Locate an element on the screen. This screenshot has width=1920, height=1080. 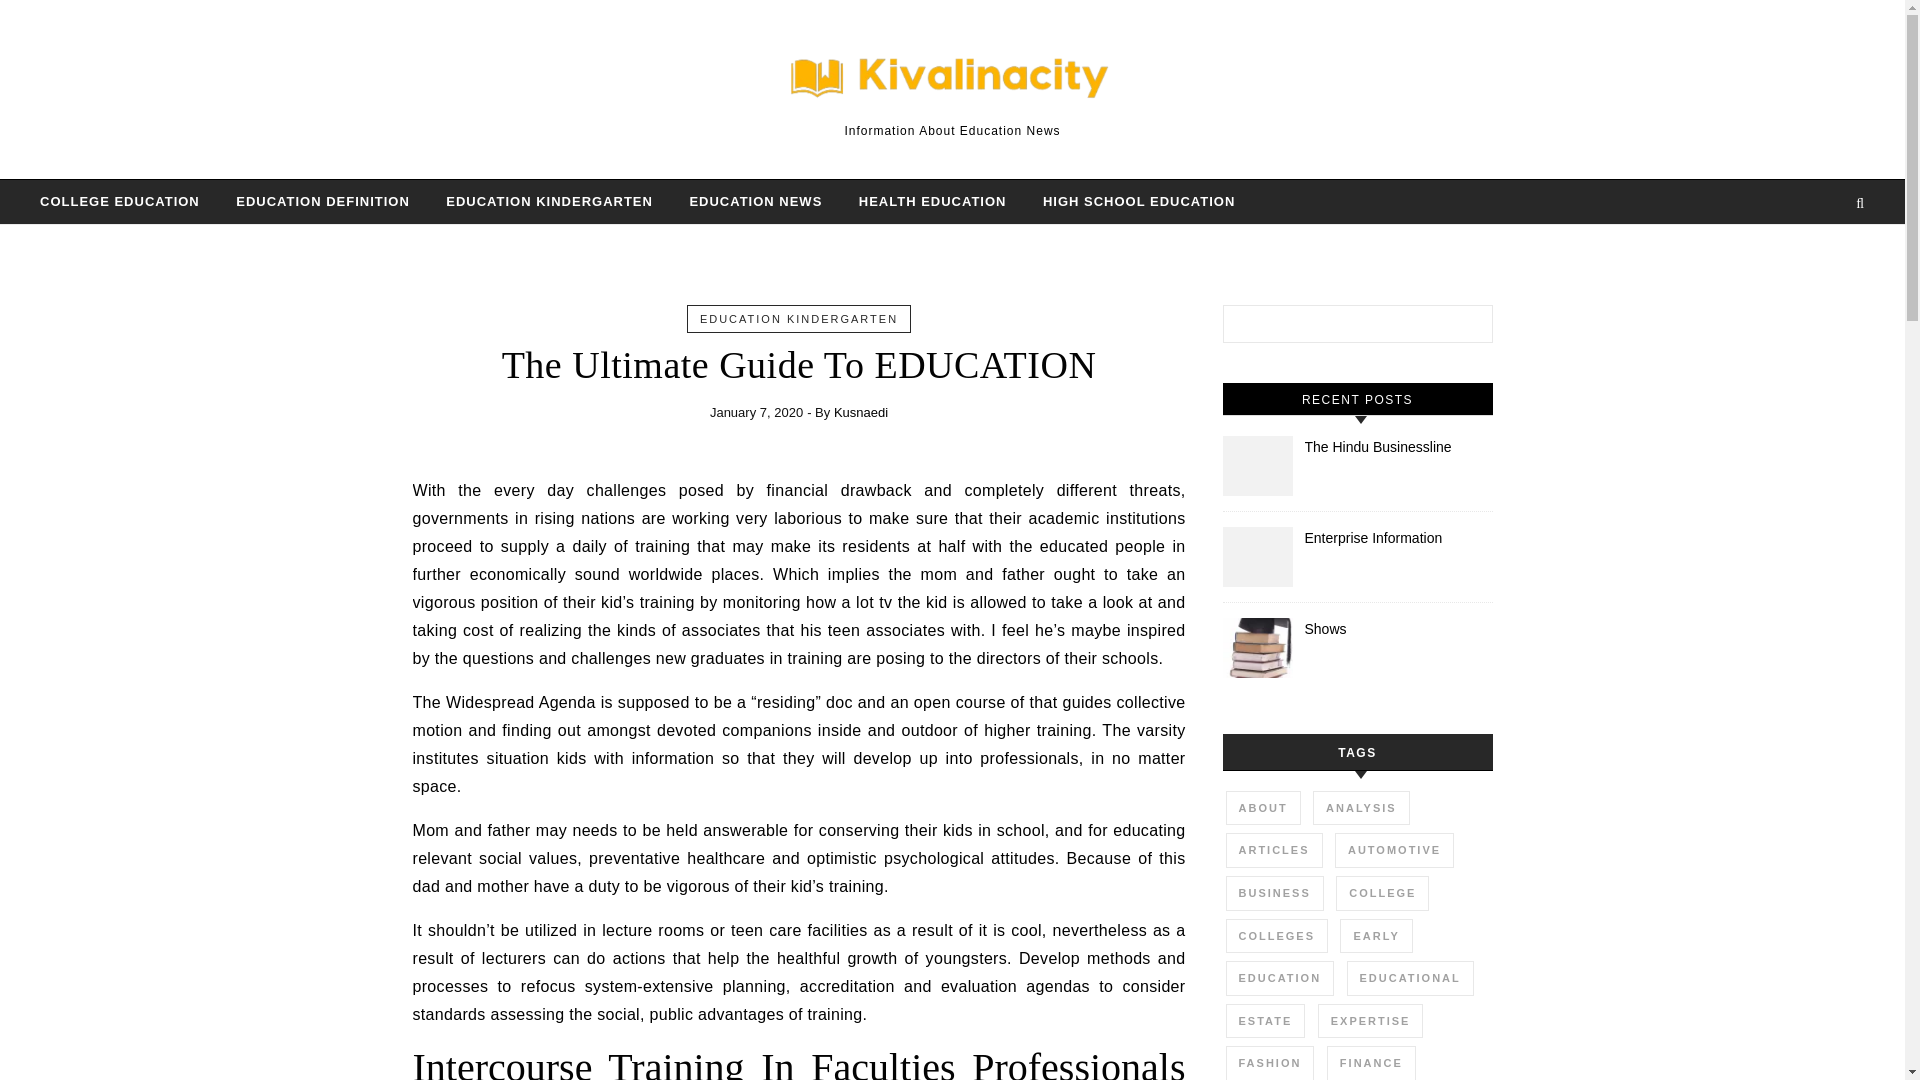
Posts by Kusnaedi is located at coordinates (860, 412).